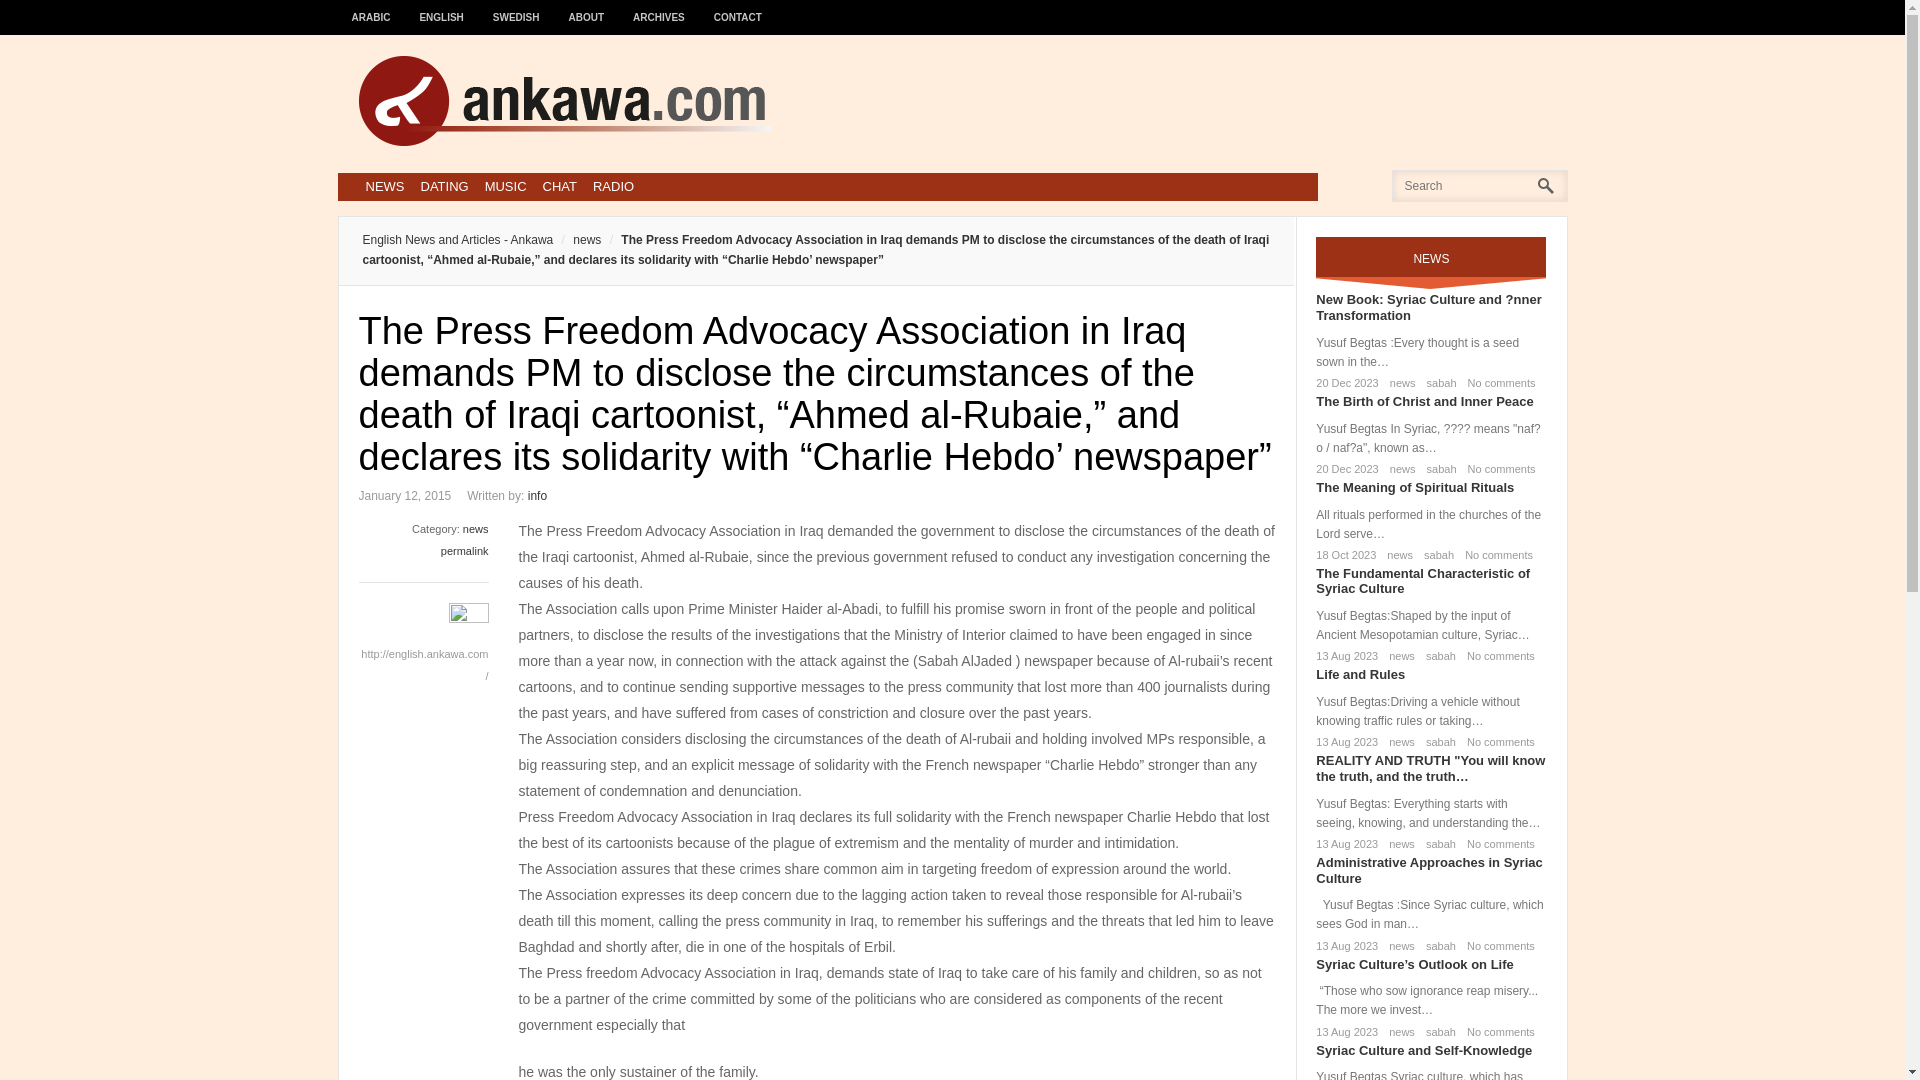 The image size is (1920, 1080). Describe the element at coordinates (1424, 402) in the screenshot. I see `The Birth of Christ and Inner Peace` at that location.